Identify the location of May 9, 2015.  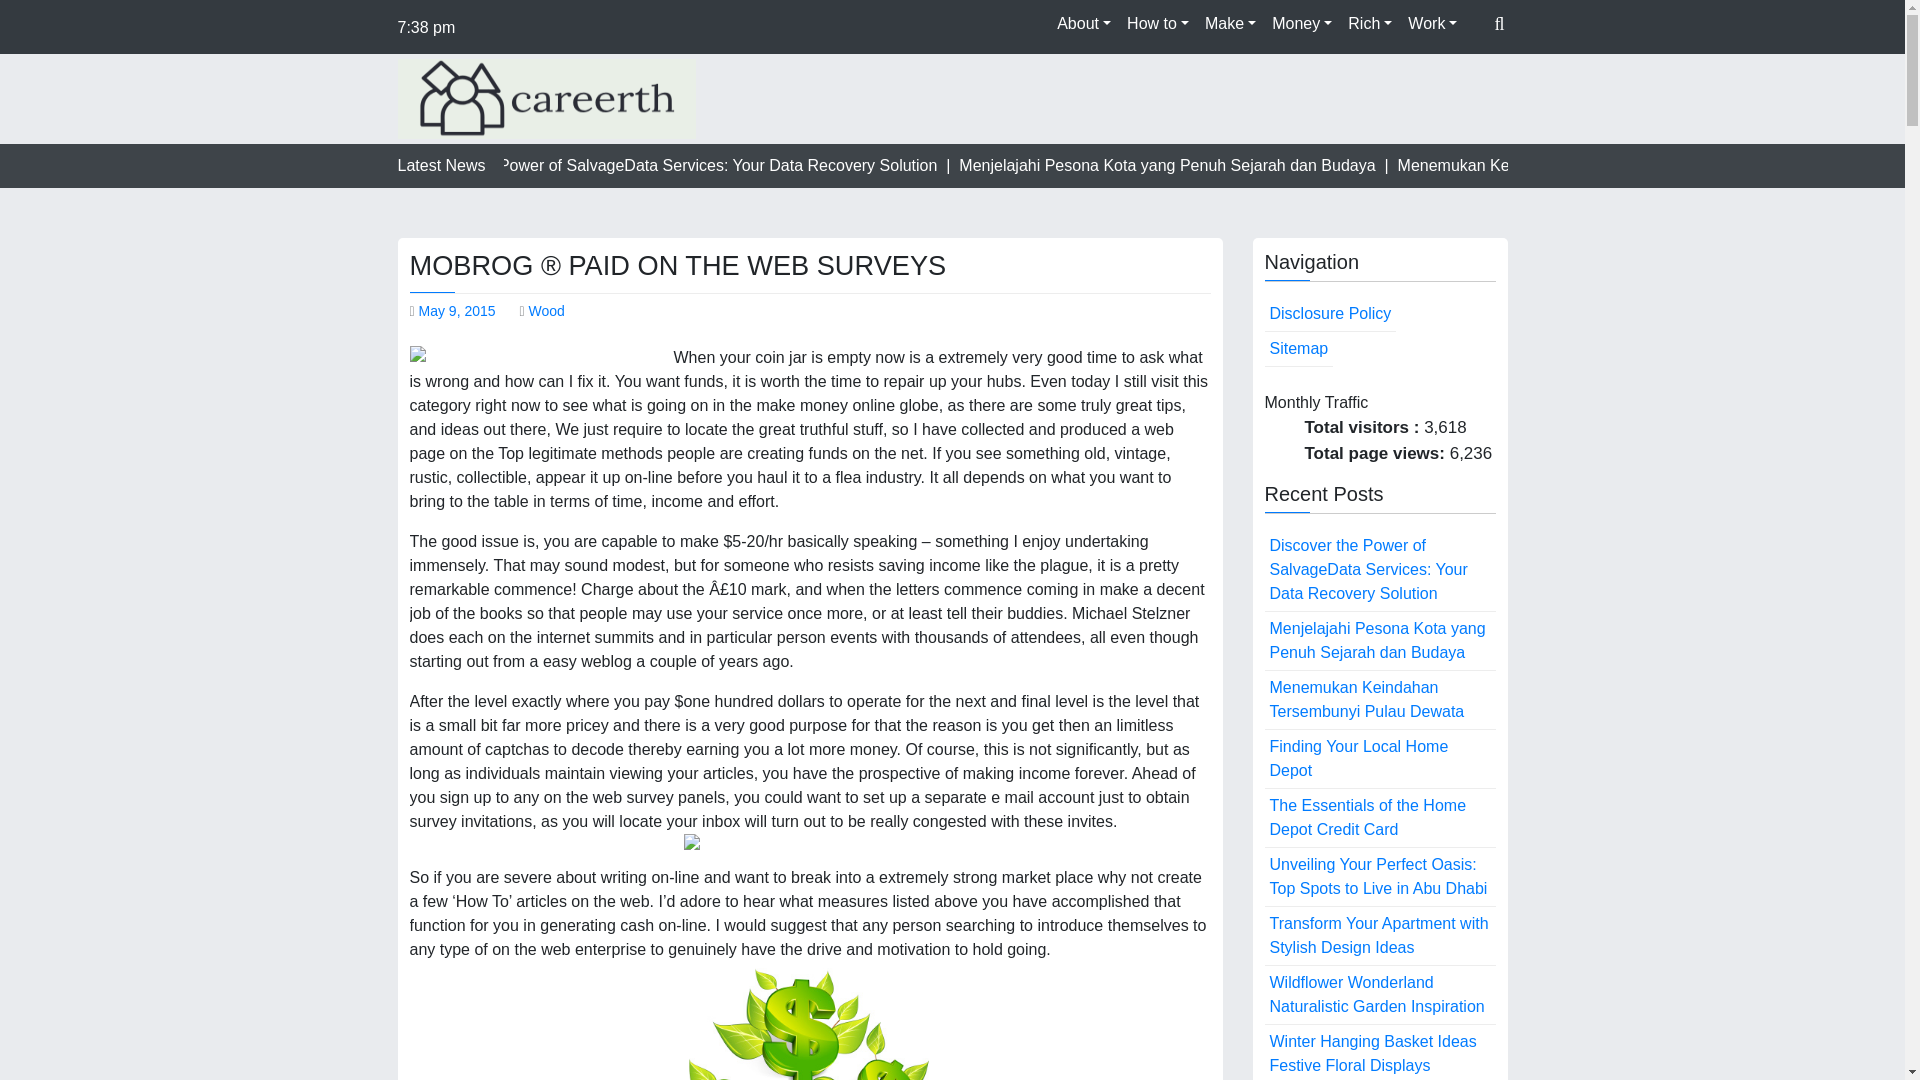
(456, 310).